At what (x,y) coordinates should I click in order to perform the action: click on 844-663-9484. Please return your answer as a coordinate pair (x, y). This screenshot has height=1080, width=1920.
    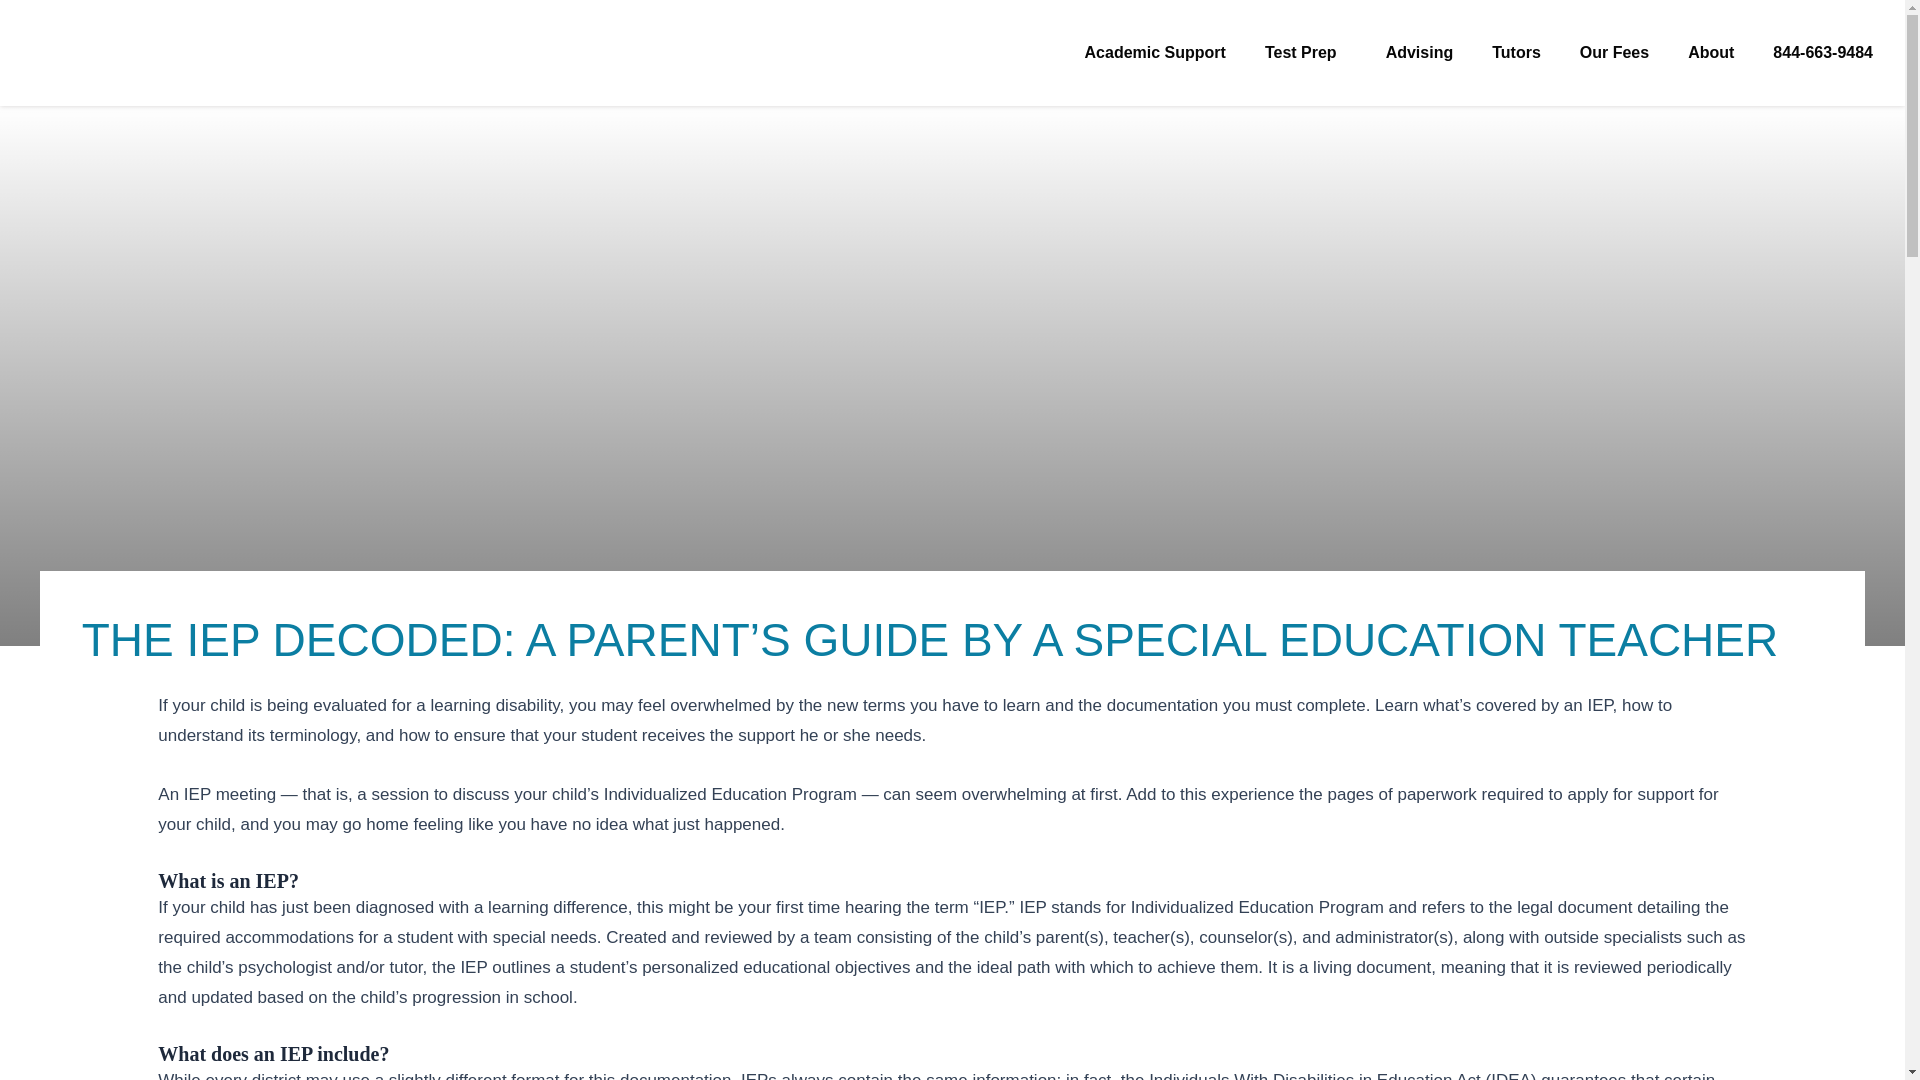
    Looking at the image, I should click on (1822, 53).